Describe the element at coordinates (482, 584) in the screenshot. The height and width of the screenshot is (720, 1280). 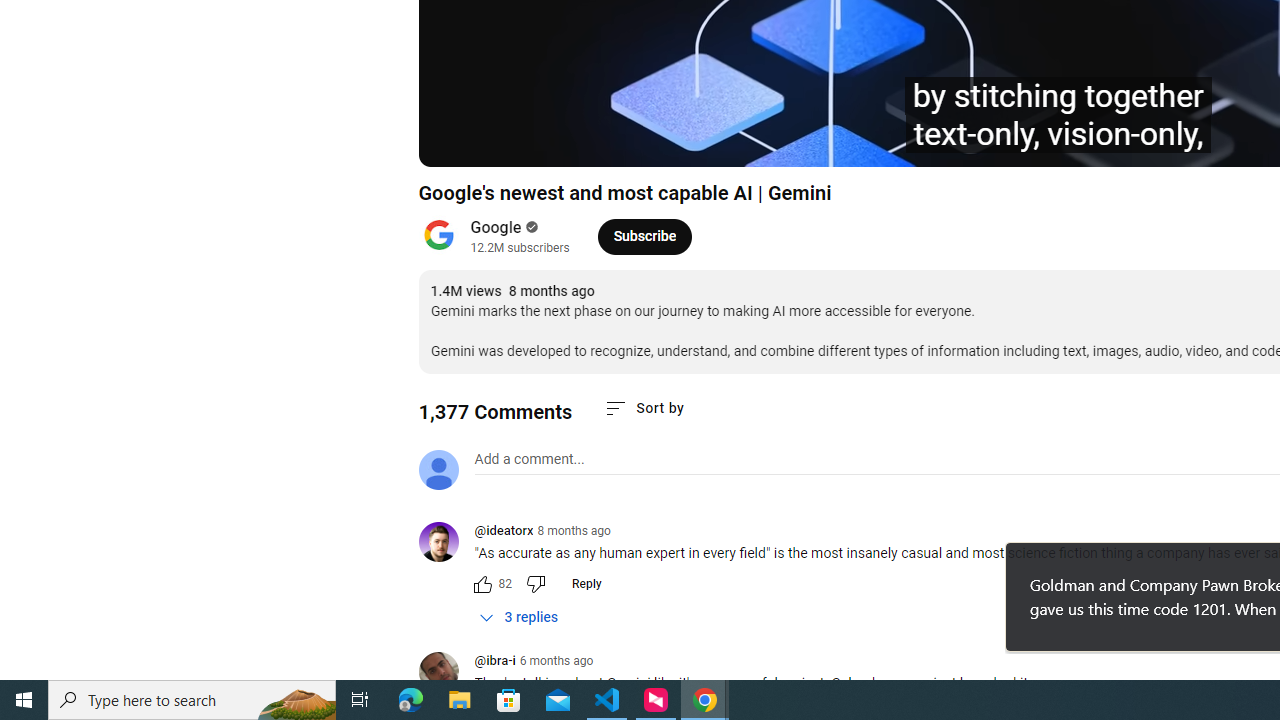
I see `Like this comment along with 82 other people` at that location.